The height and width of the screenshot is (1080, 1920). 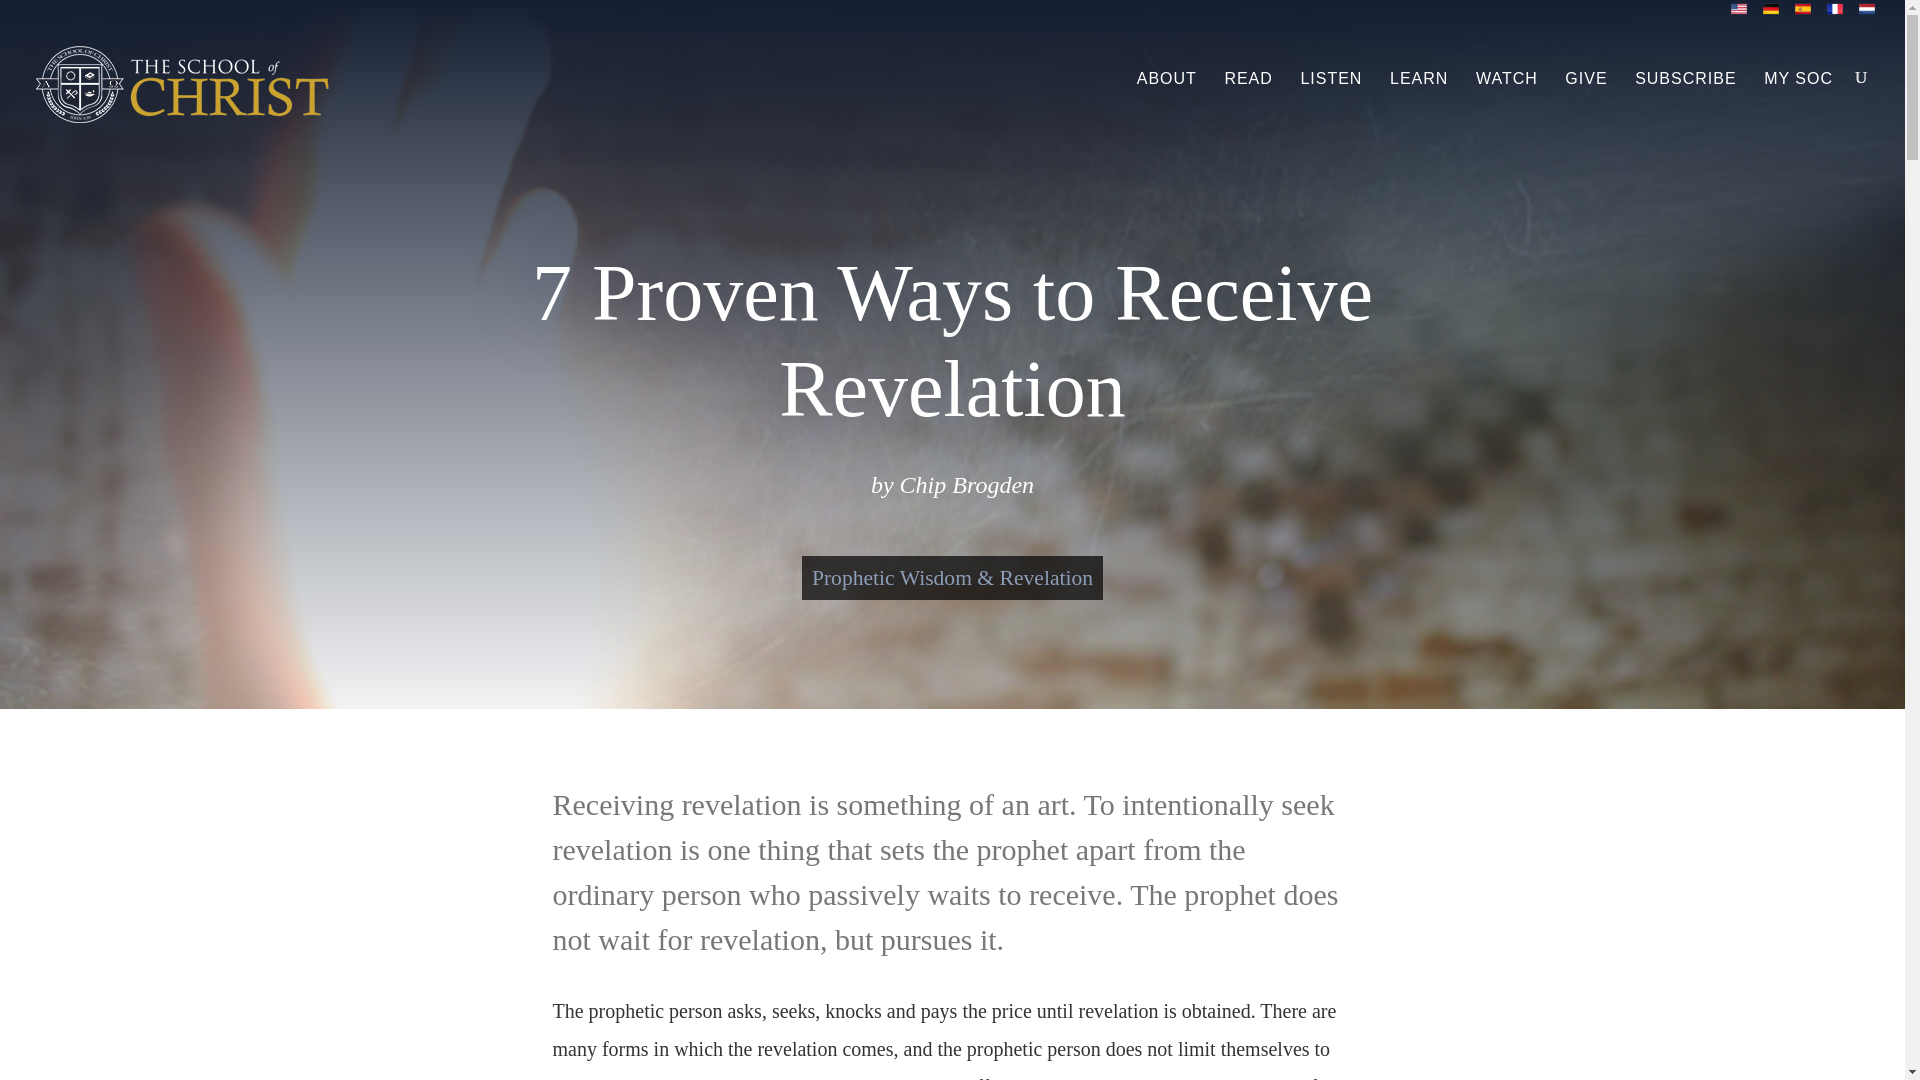 I want to click on SUBSCRIBE, so click(x=1685, y=95).